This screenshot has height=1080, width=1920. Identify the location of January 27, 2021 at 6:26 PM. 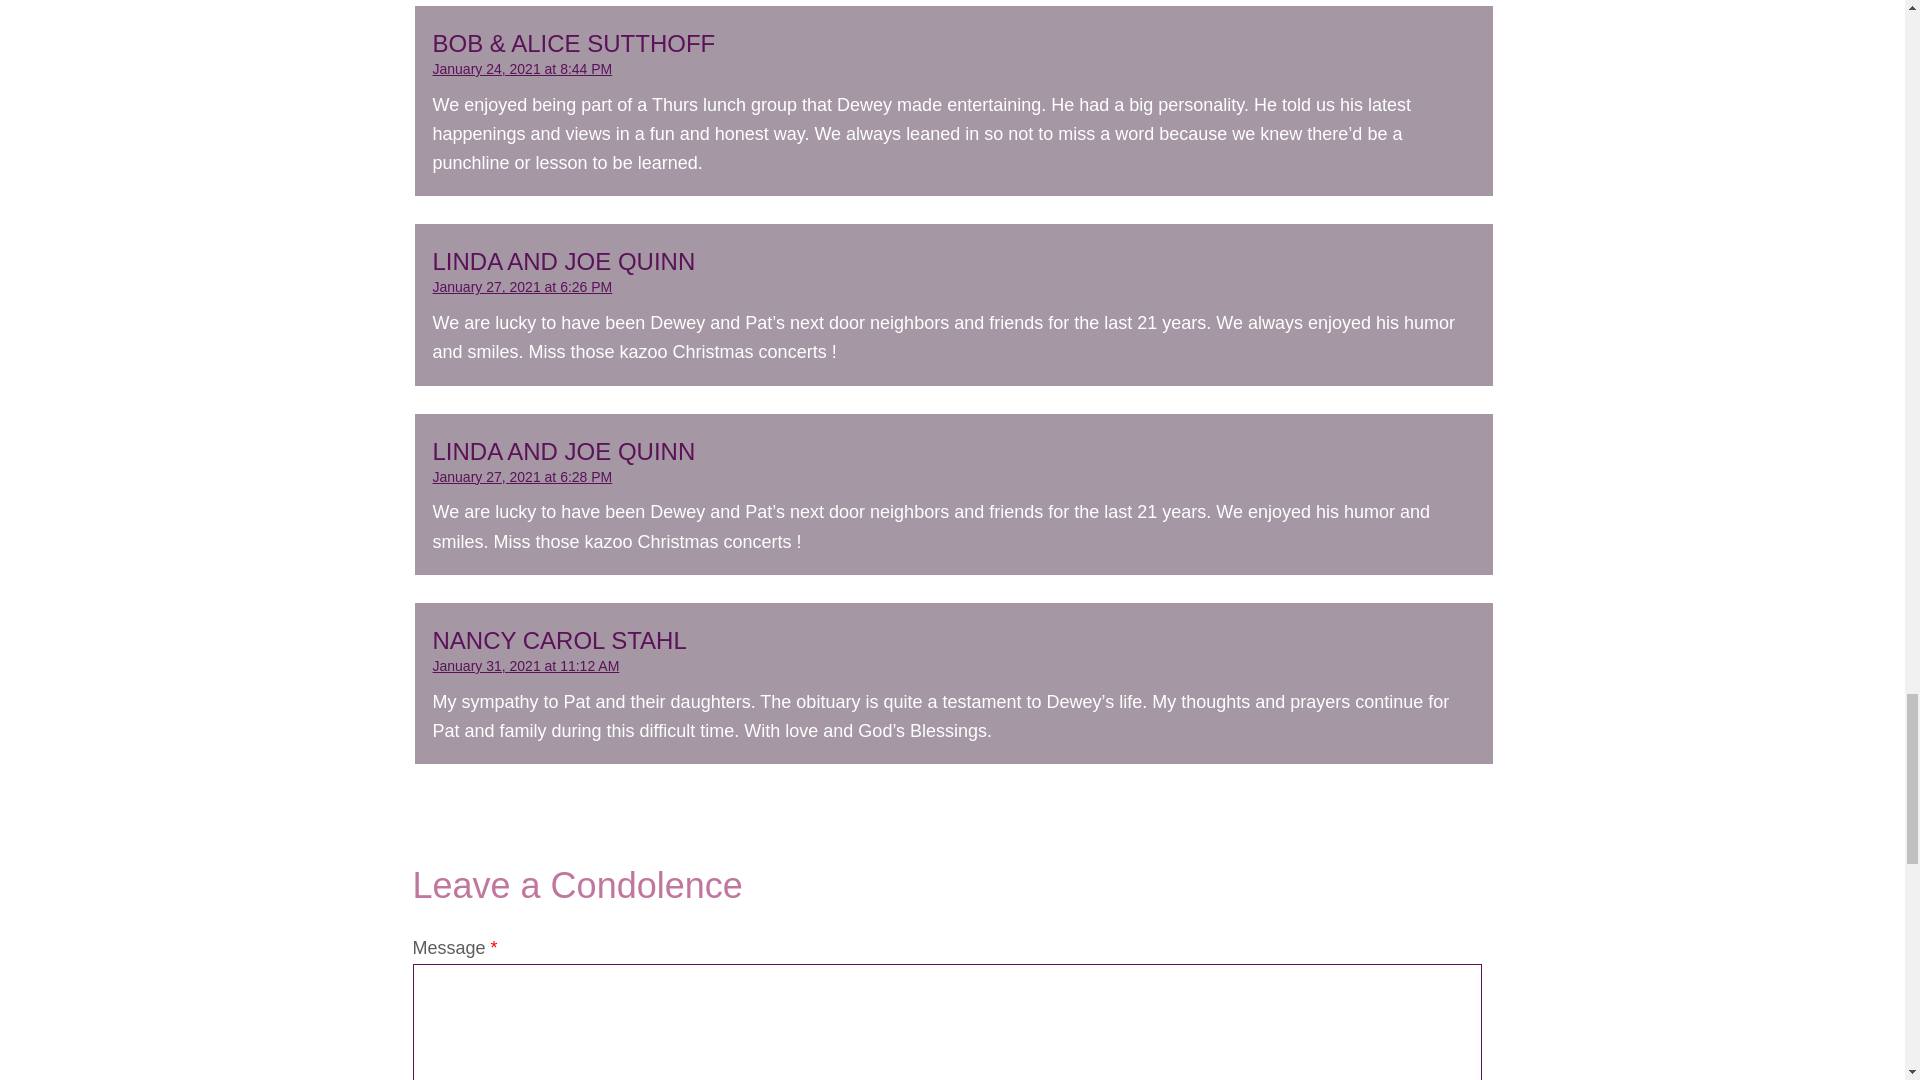
(522, 286).